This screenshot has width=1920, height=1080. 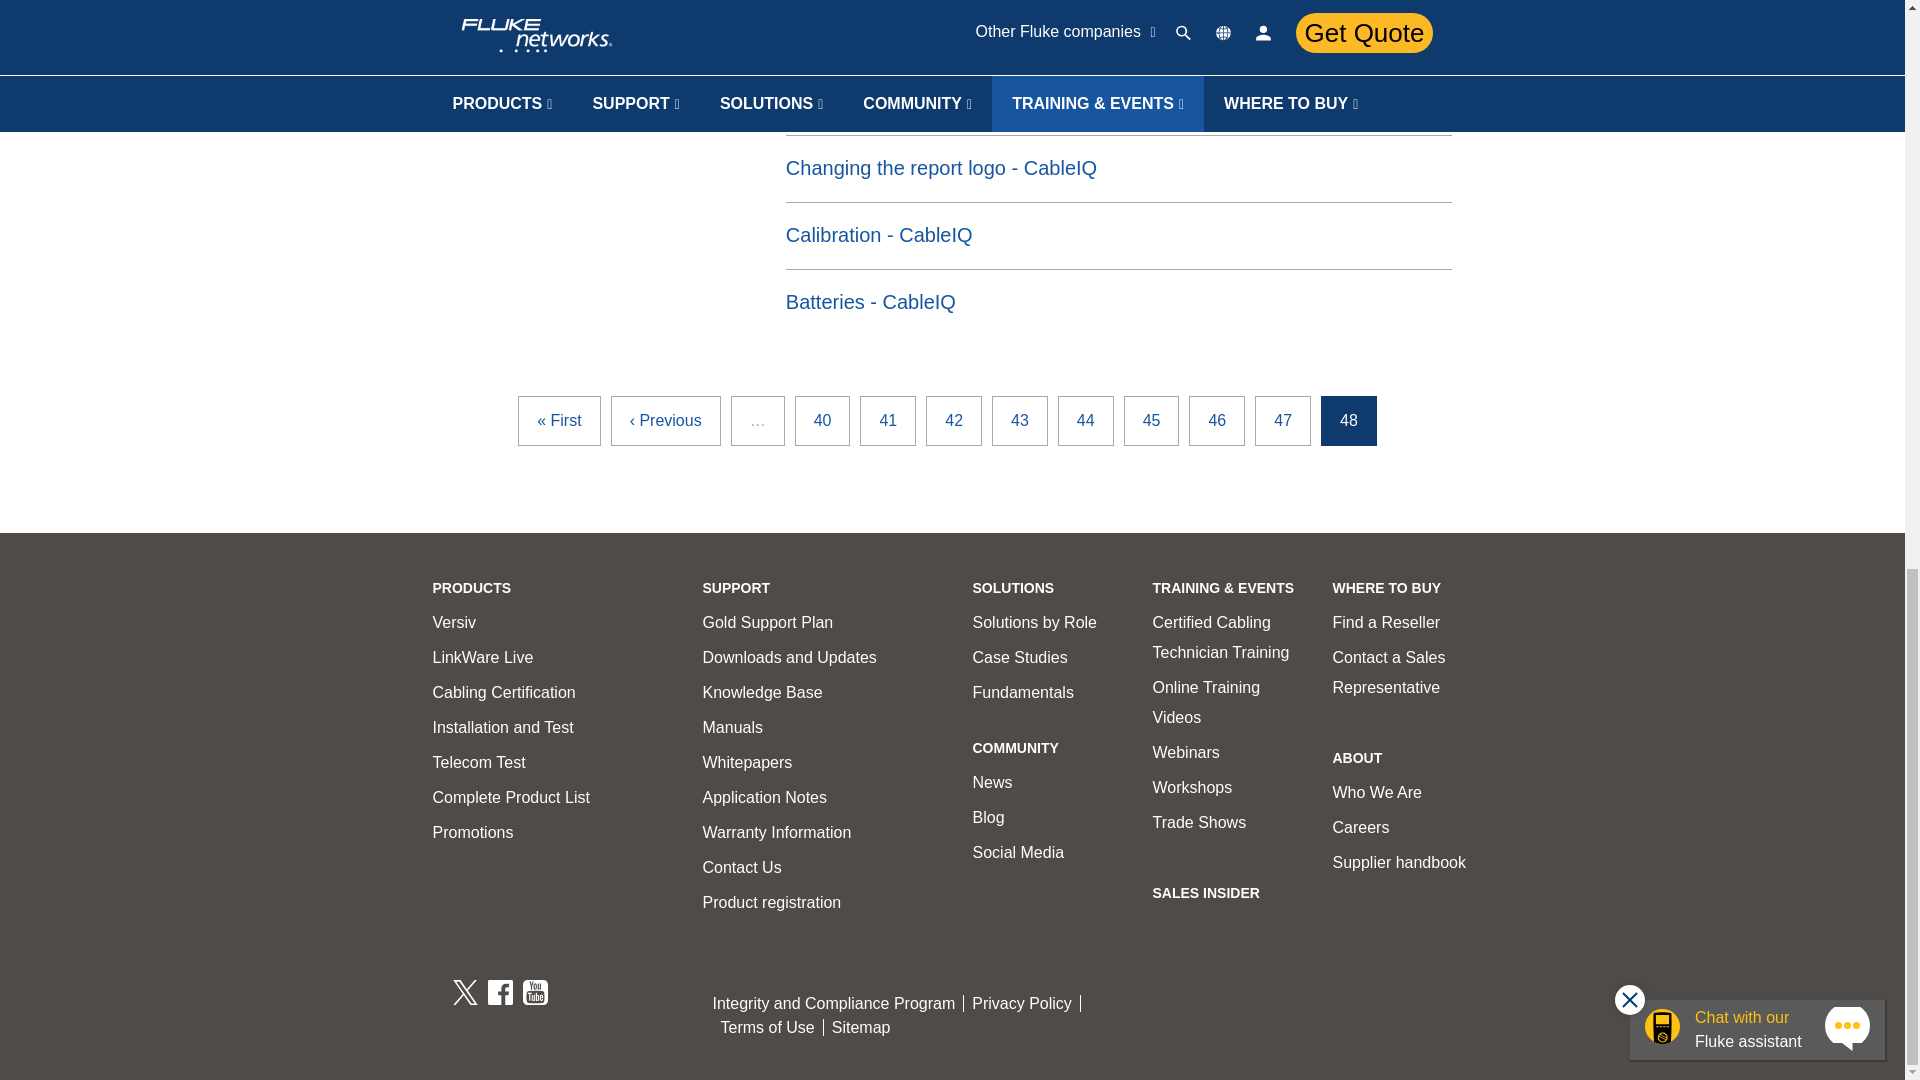 What do you see at coordinates (953, 421) in the screenshot?
I see `Go to page 42` at bounding box center [953, 421].